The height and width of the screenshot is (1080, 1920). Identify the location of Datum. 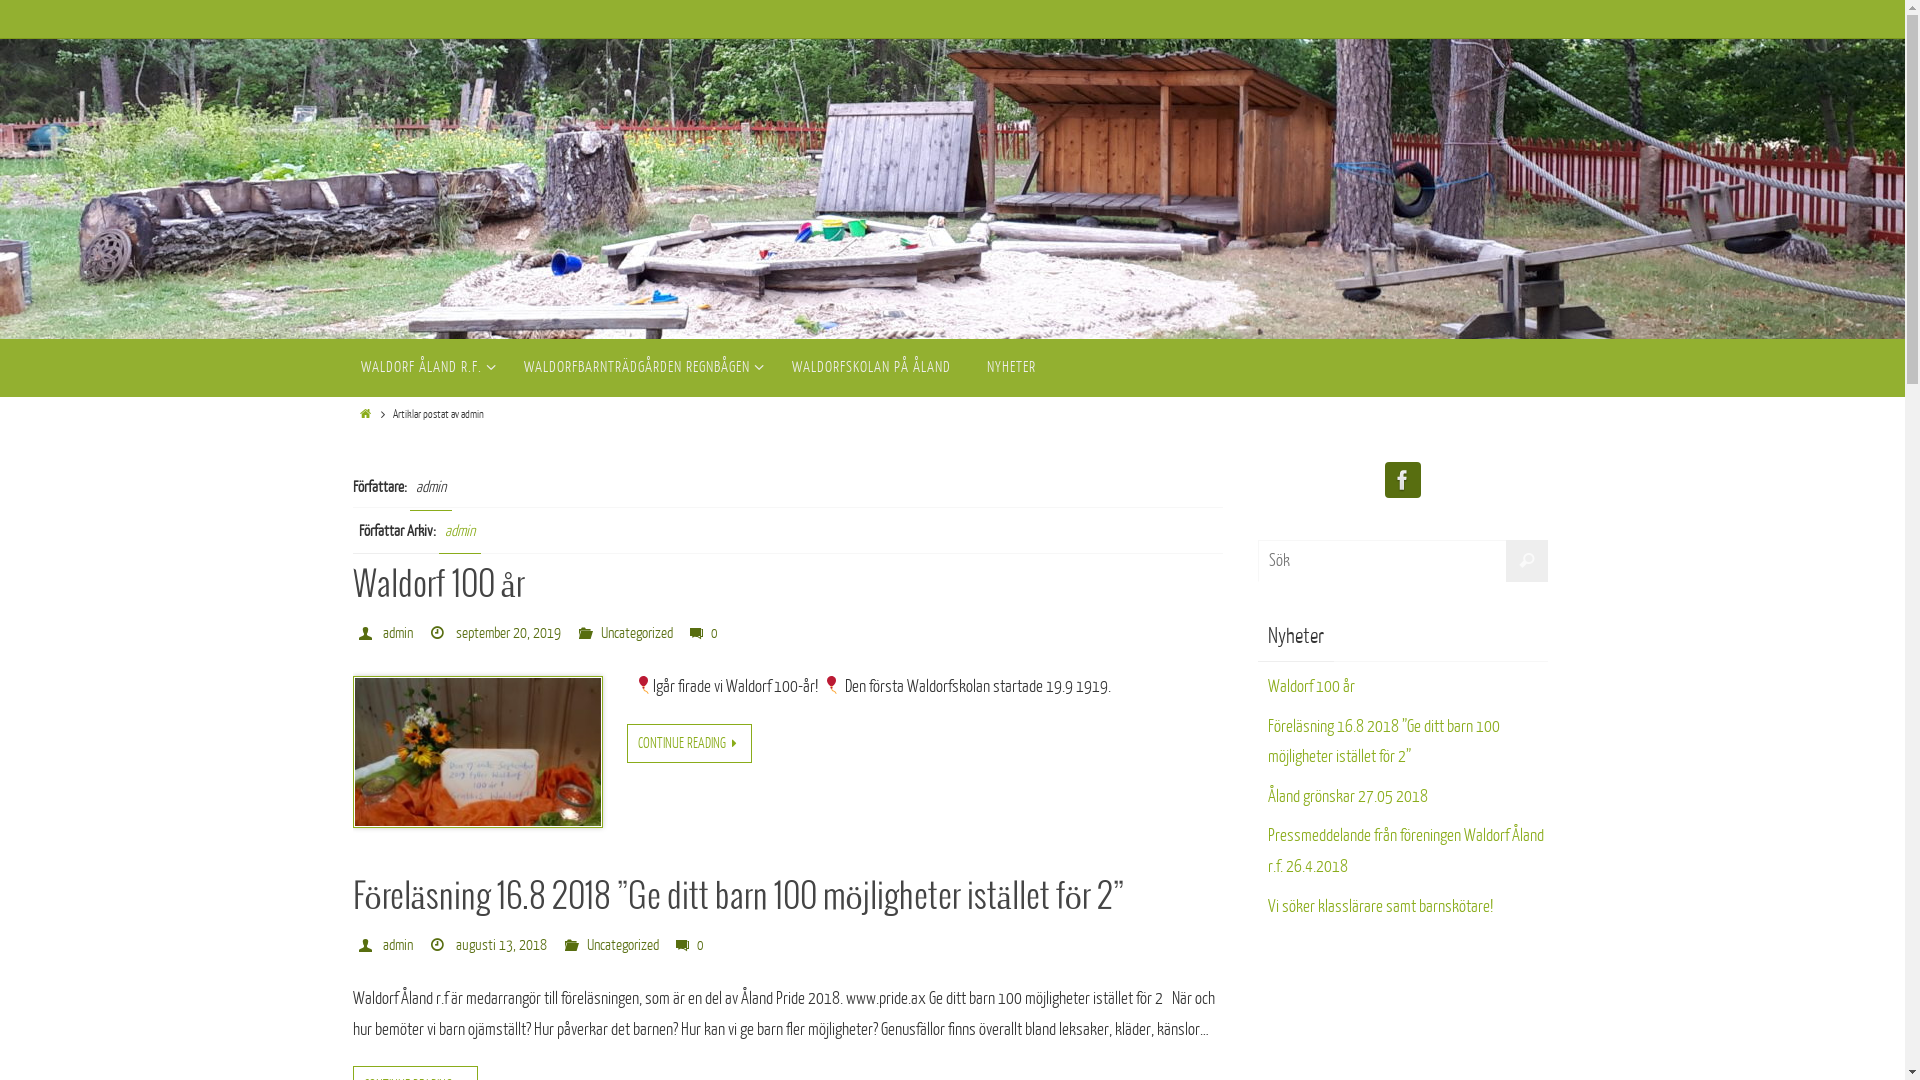
(440, 946).